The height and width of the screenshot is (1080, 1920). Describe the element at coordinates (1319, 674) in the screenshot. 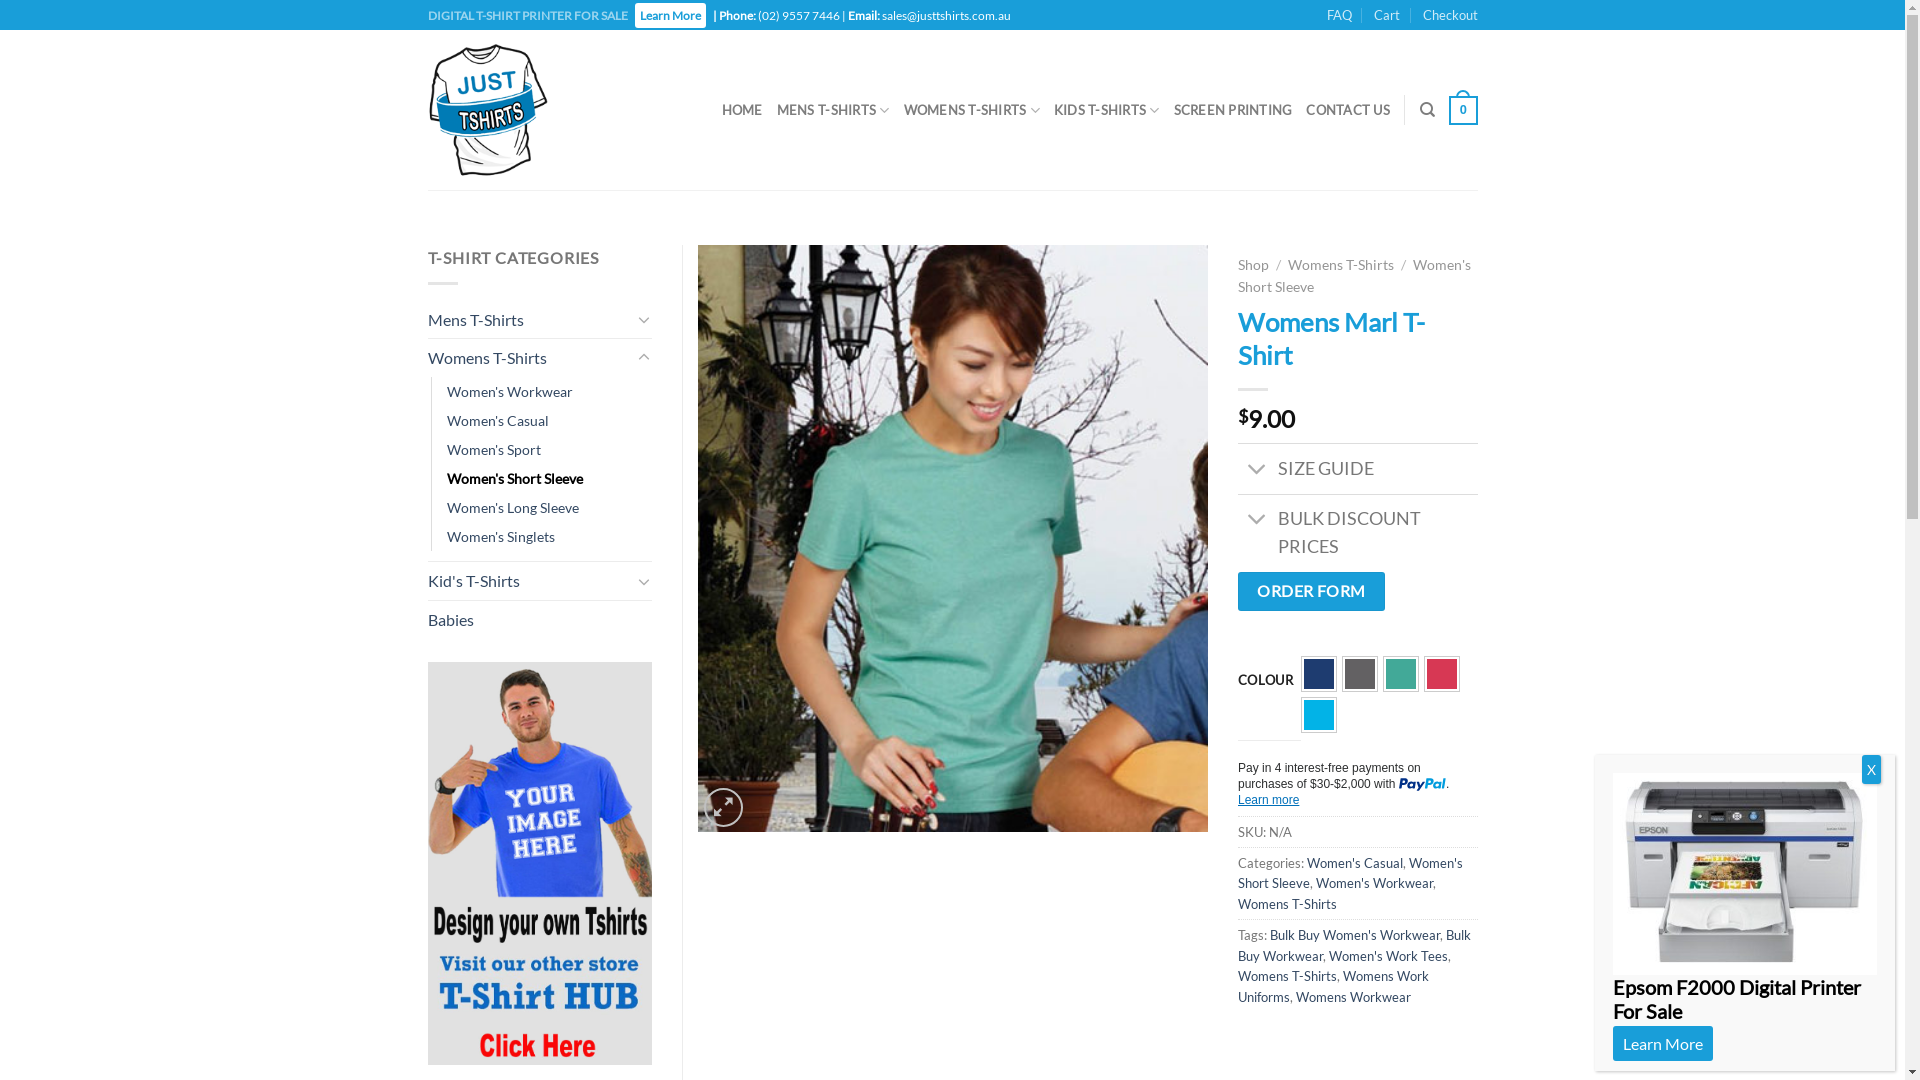

I see `Blue Marl` at that location.